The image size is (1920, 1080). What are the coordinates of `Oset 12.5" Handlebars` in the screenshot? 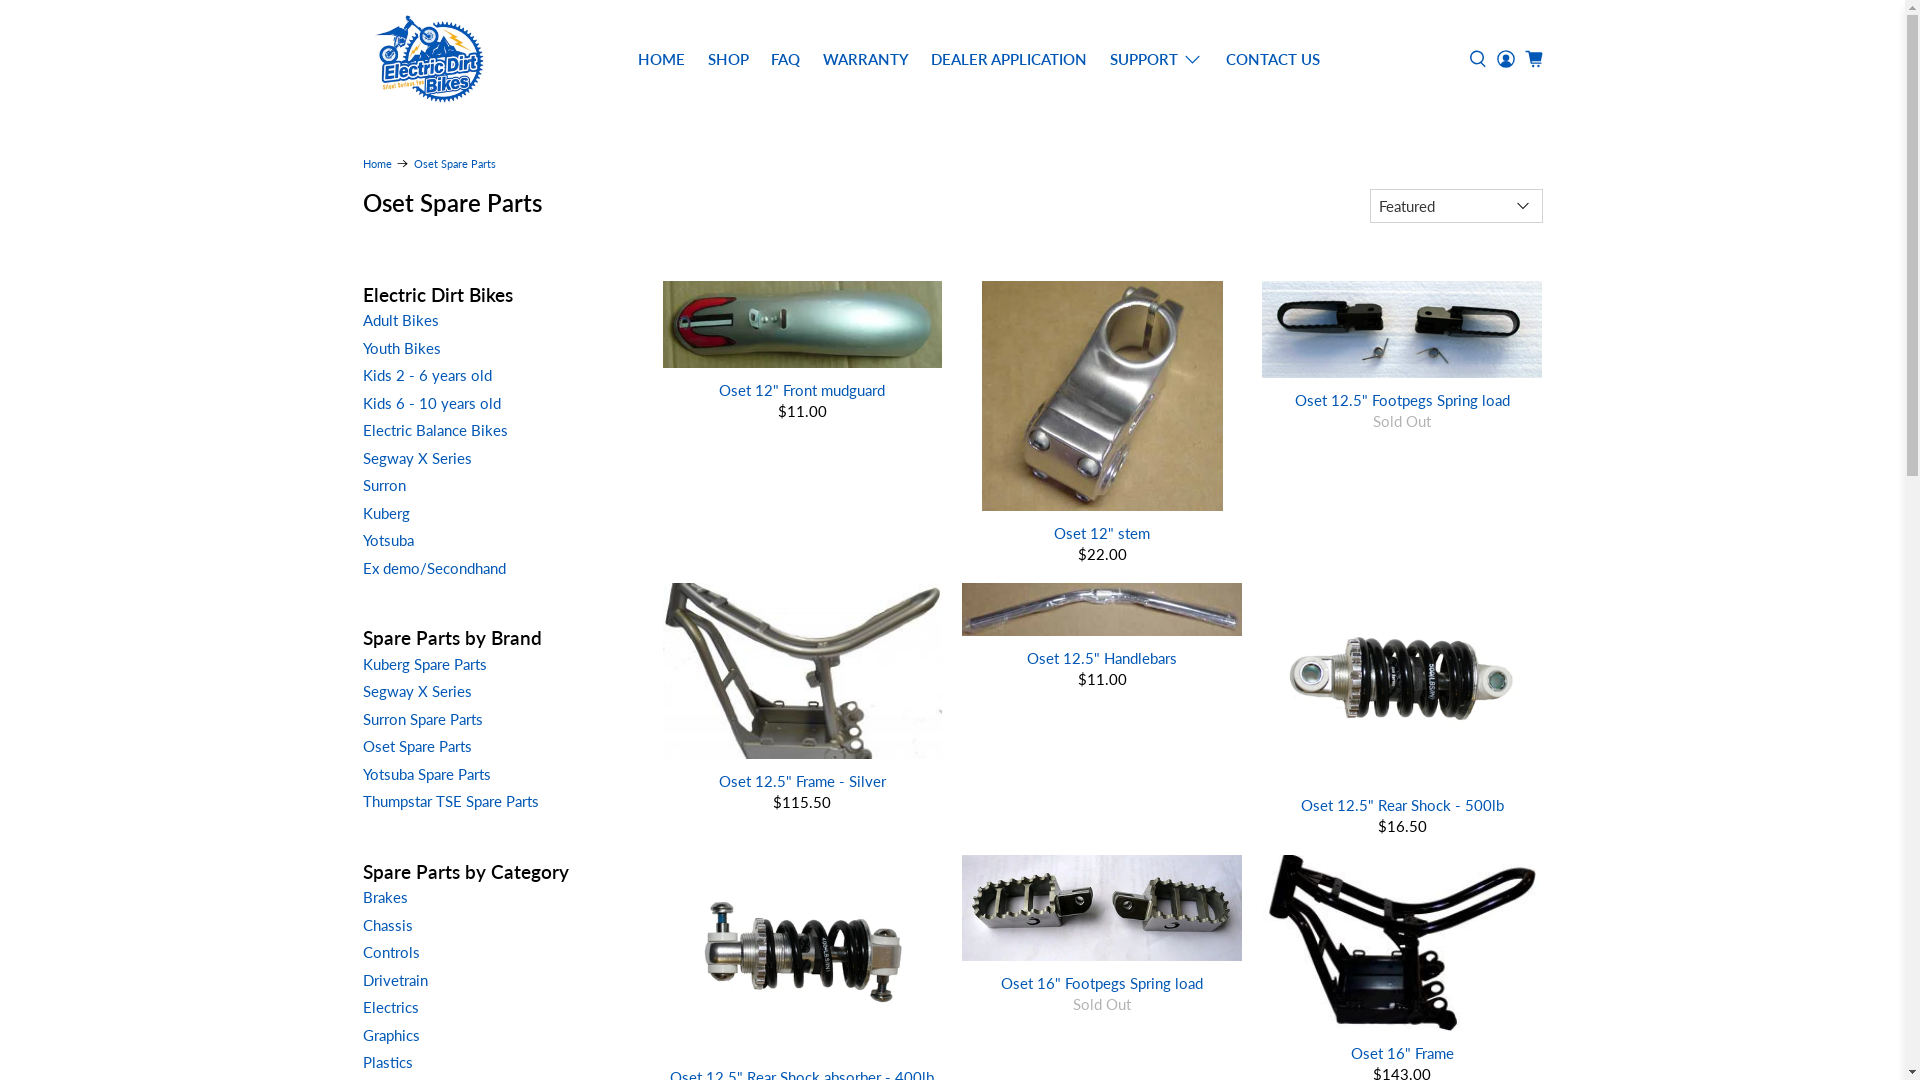 It's located at (1102, 656).